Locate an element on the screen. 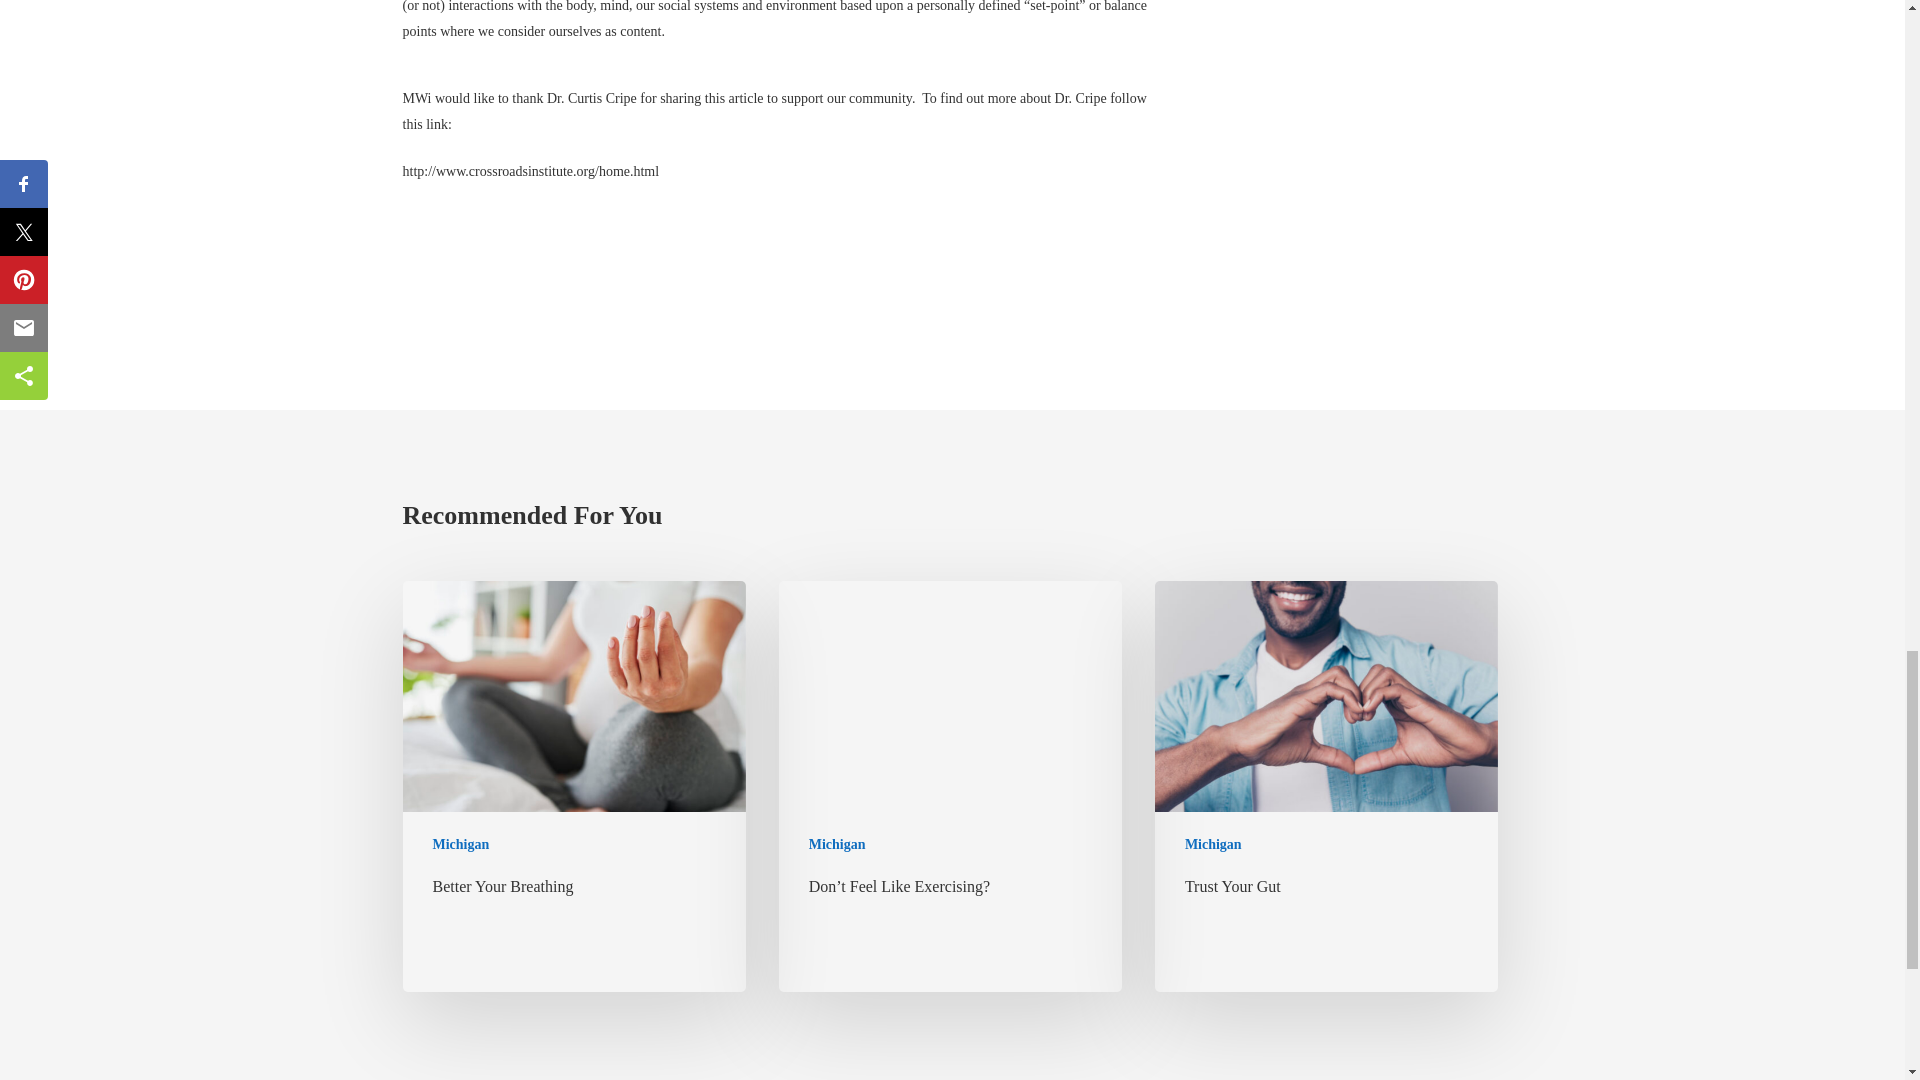 Image resolution: width=1920 pixels, height=1080 pixels. Michigan is located at coordinates (836, 843).